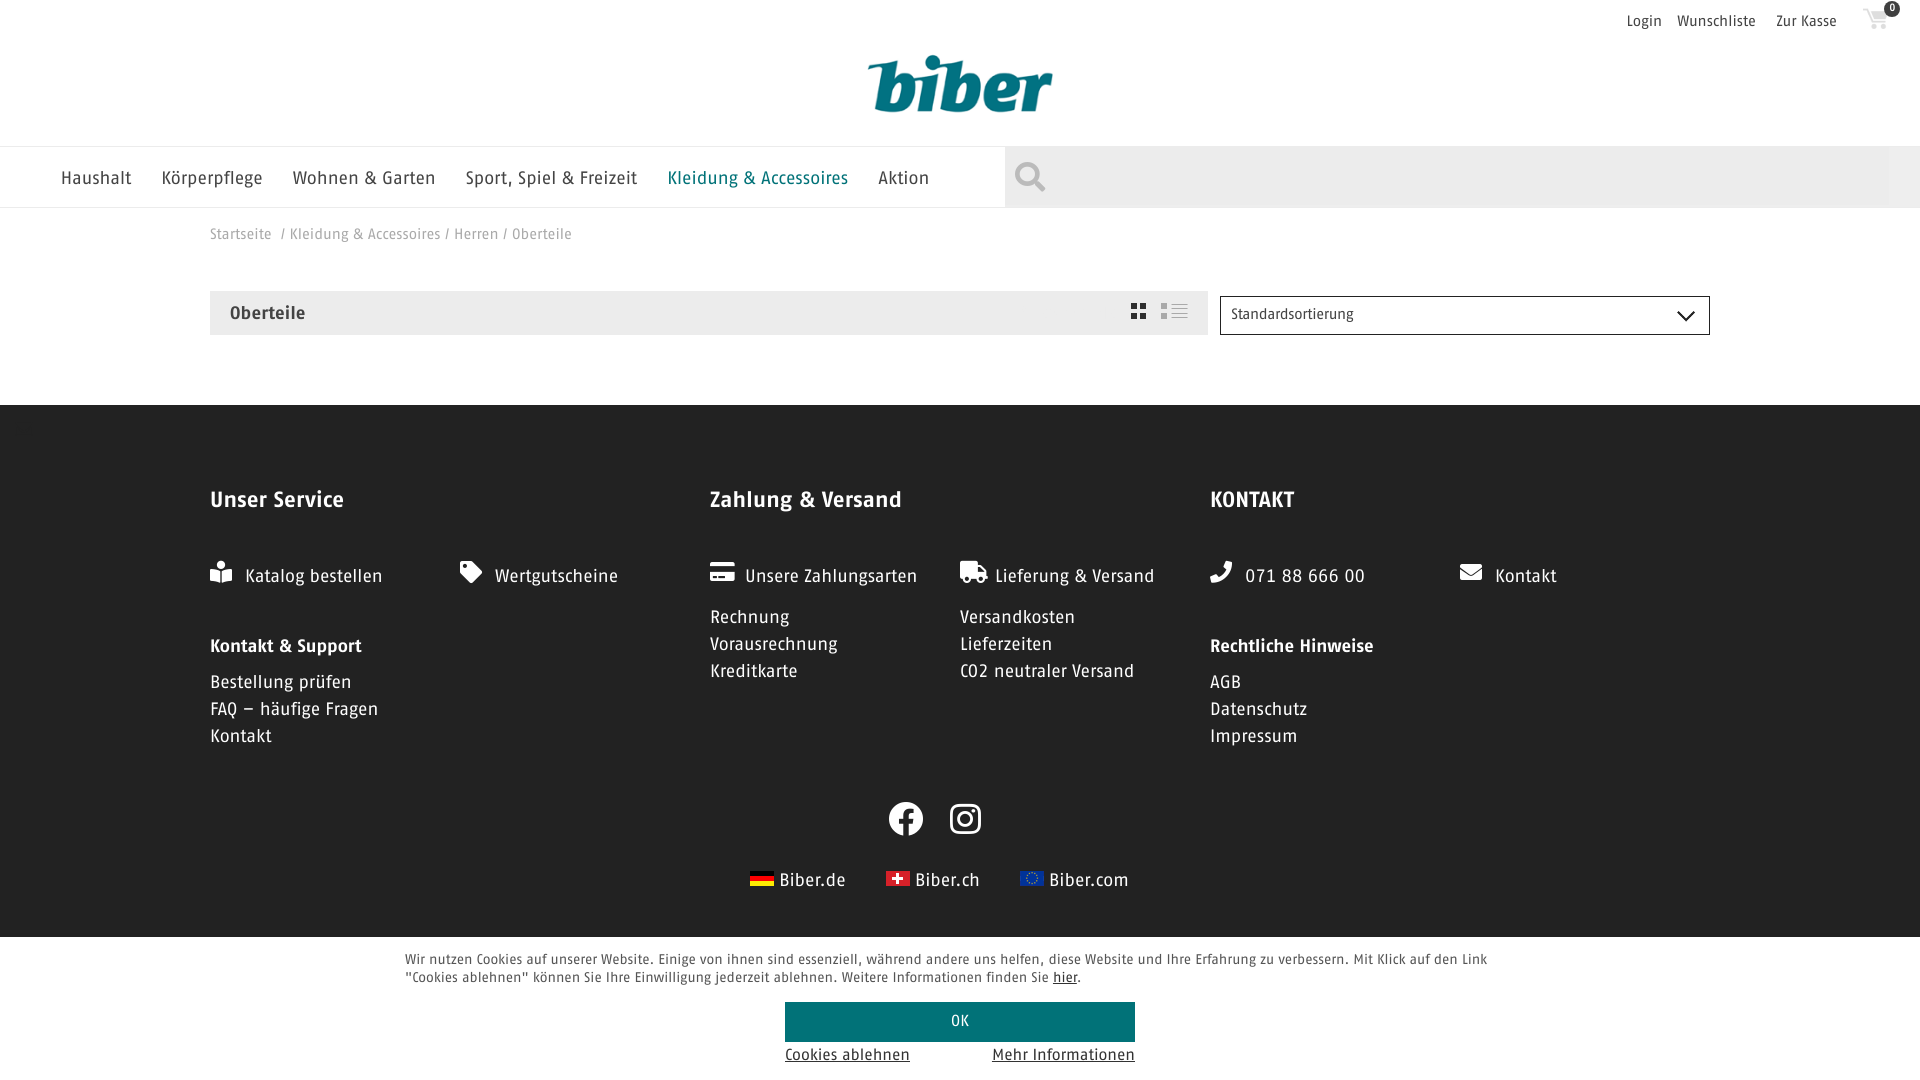 The image size is (1920, 1080). Describe the element at coordinates (1876, 18) in the screenshot. I see `0` at that location.